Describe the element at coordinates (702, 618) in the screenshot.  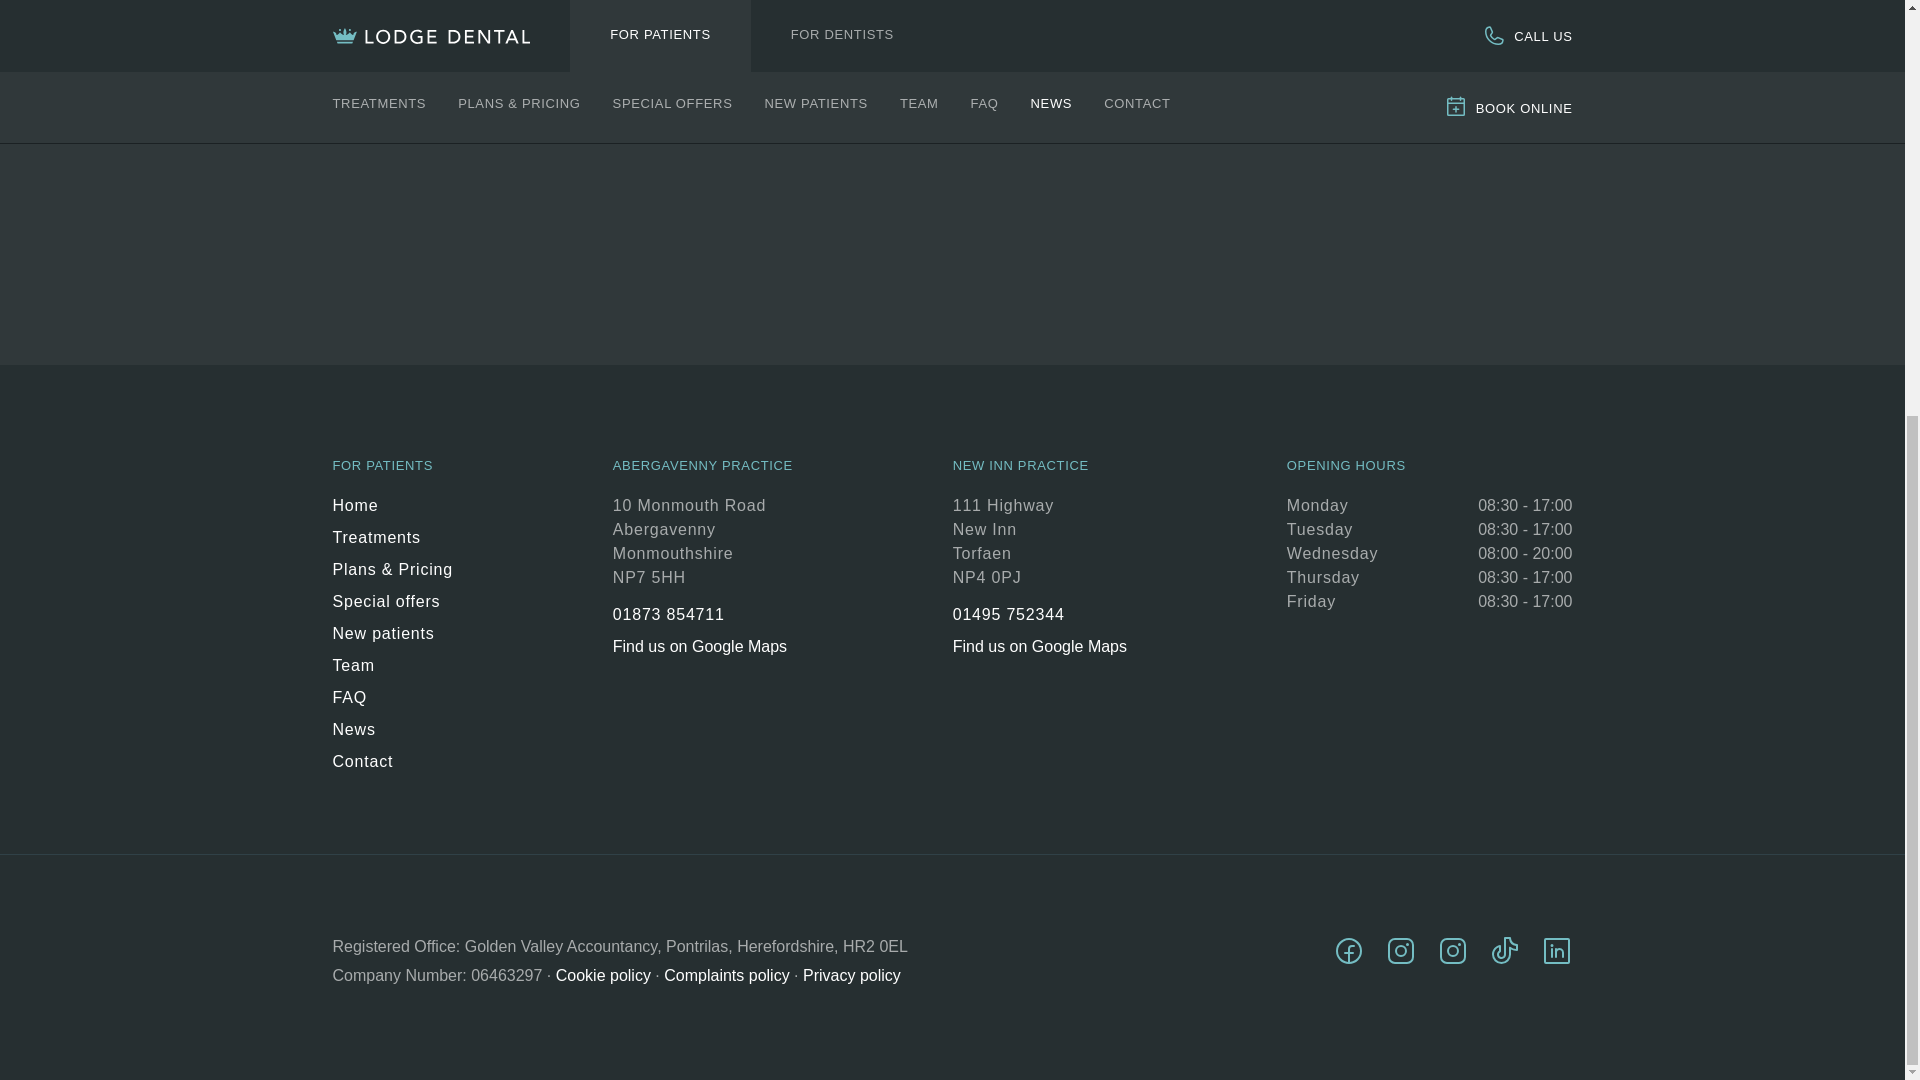
I see `01873 854711` at that location.